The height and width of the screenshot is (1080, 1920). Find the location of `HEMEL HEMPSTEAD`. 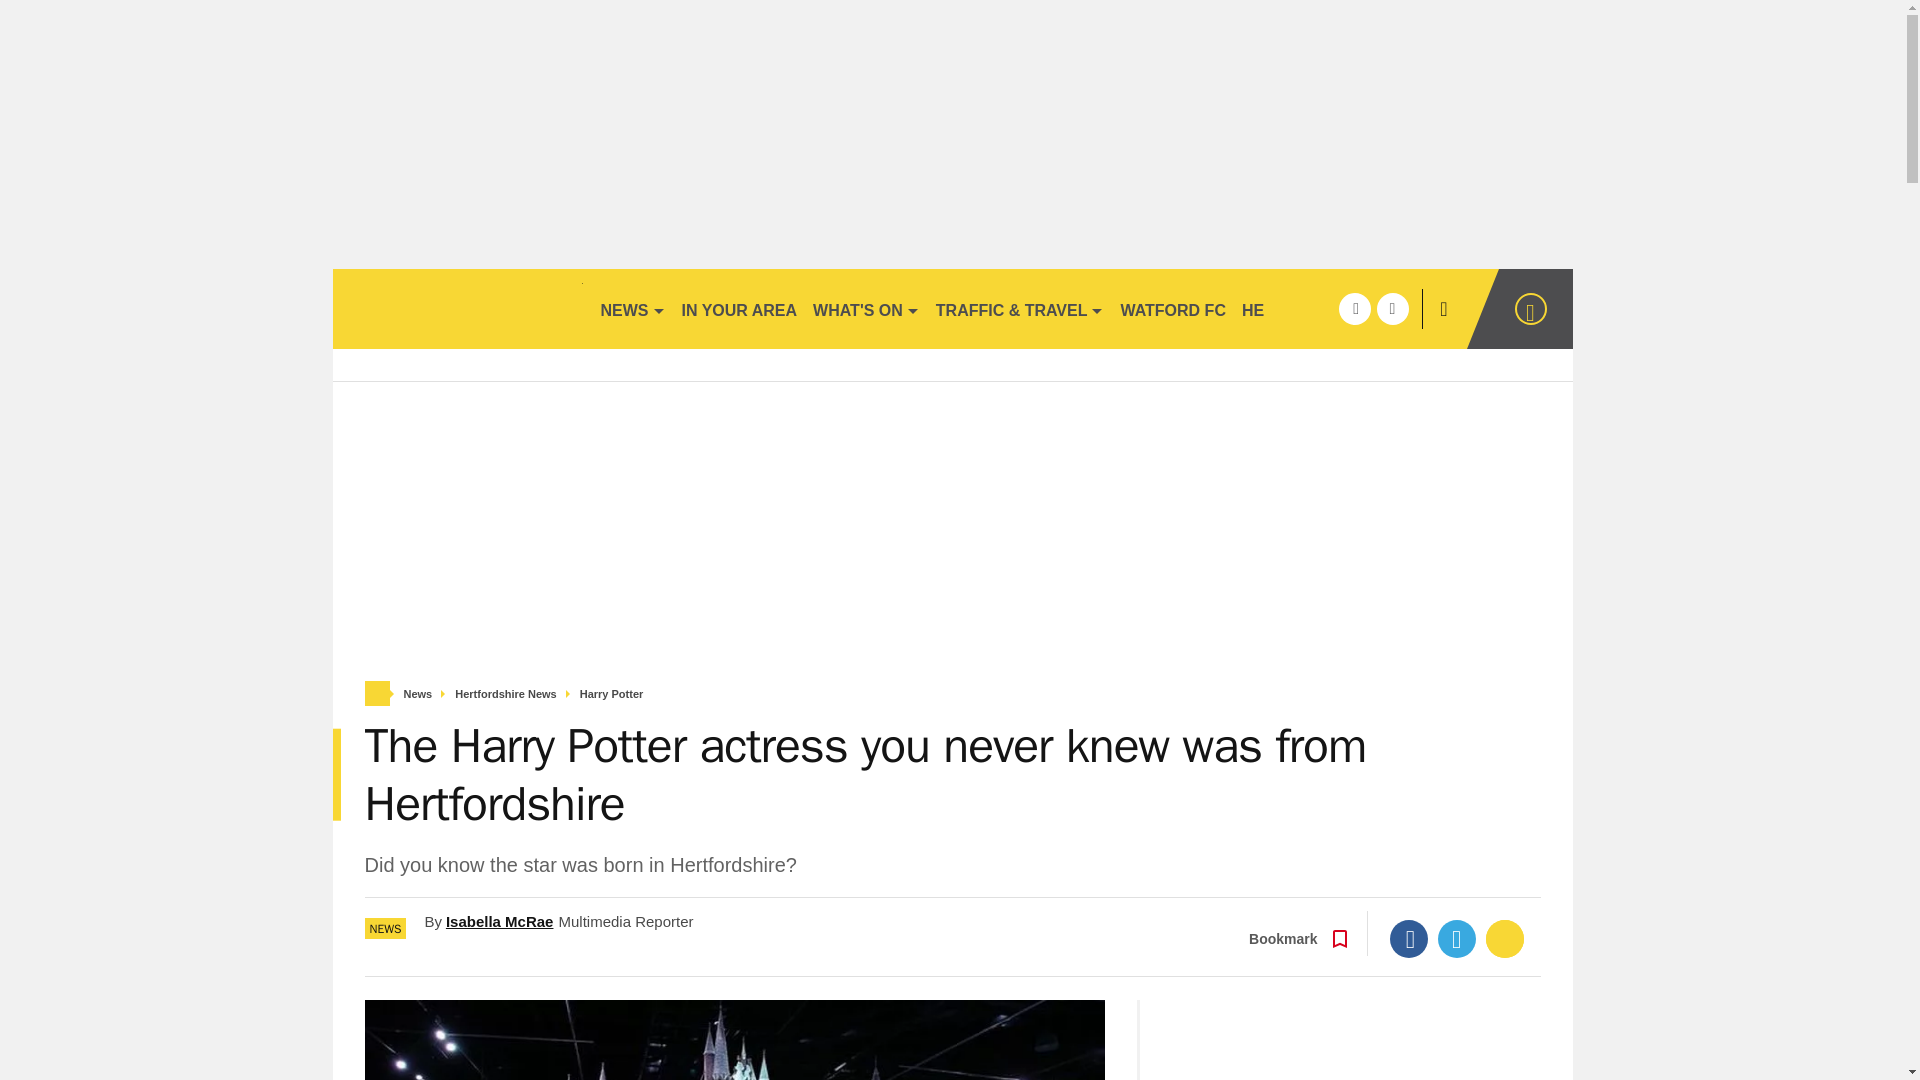

HEMEL HEMPSTEAD is located at coordinates (1322, 308).